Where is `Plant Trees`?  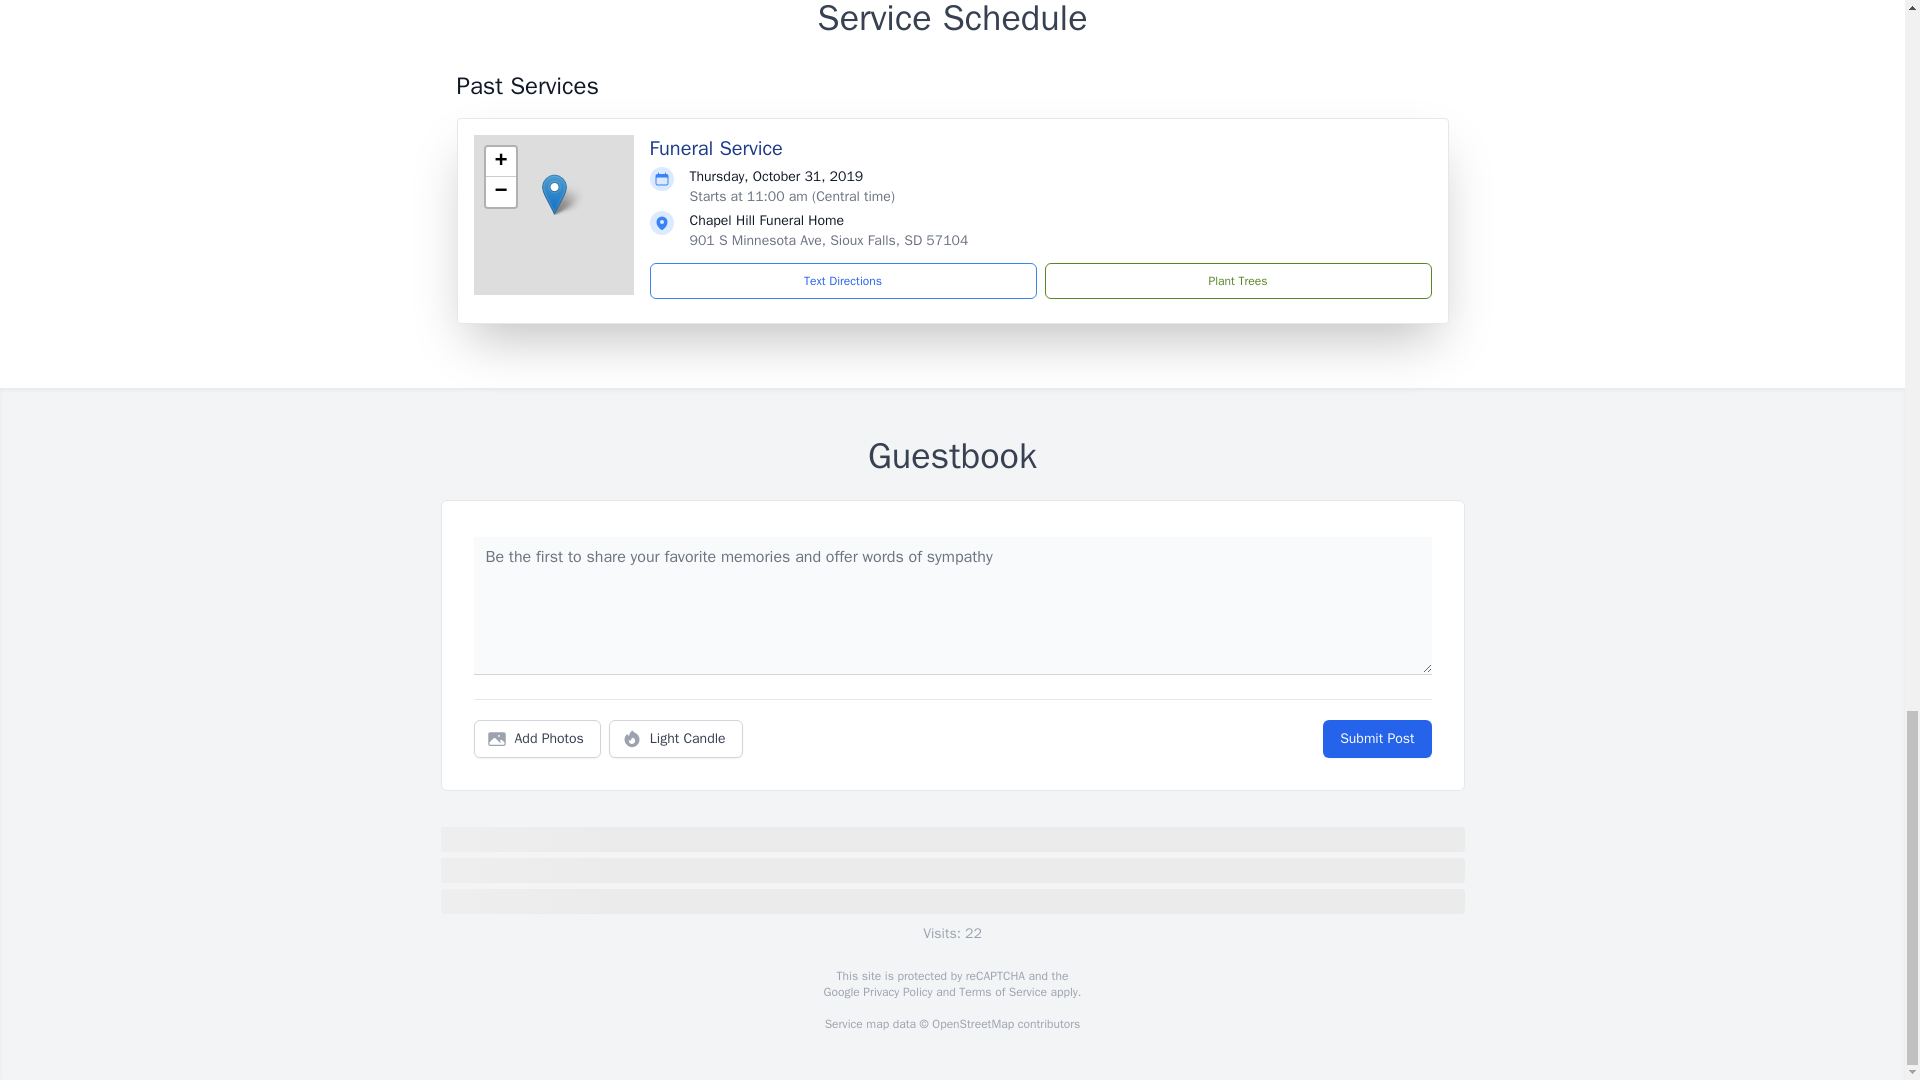
Plant Trees is located at coordinates (1237, 281).